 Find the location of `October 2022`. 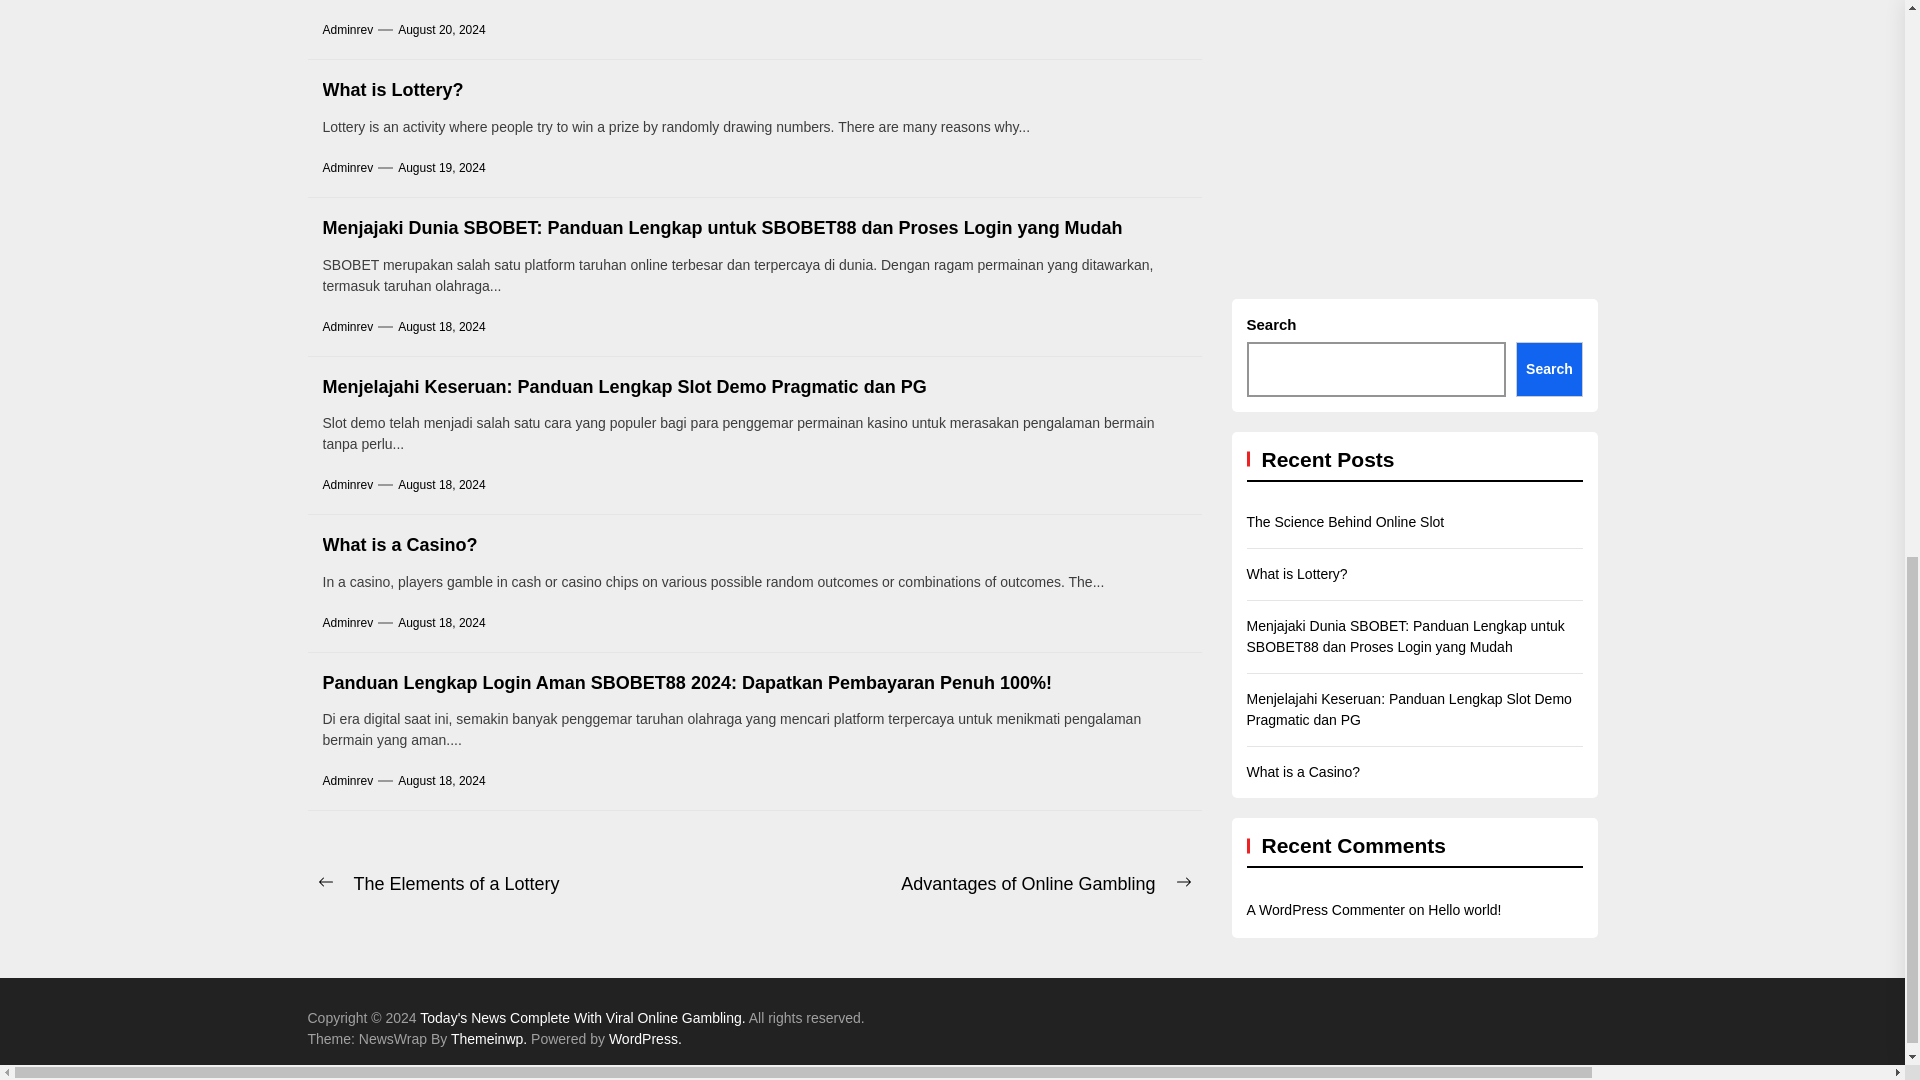

October 2022 is located at coordinates (1898, 123).